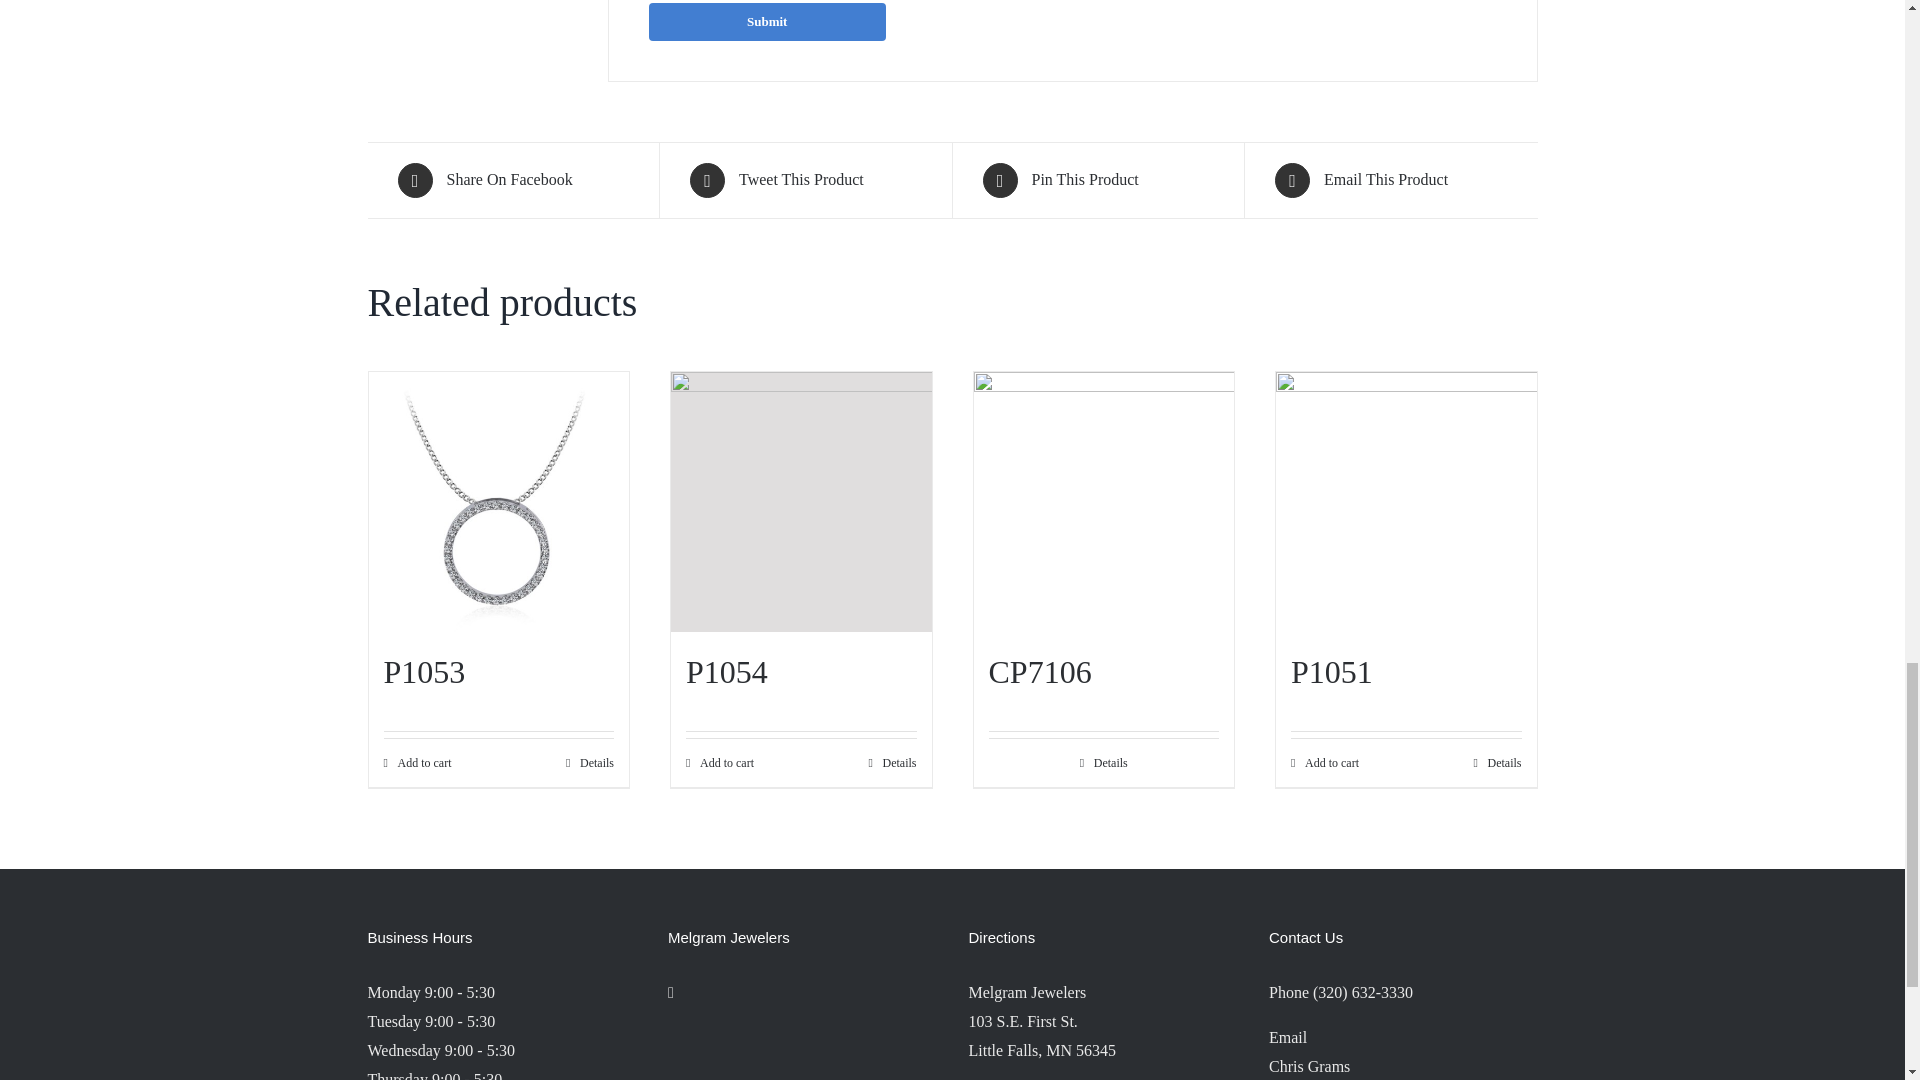 Image resolution: width=1920 pixels, height=1080 pixels. I want to click on Email This Product, so click(1390, 180).